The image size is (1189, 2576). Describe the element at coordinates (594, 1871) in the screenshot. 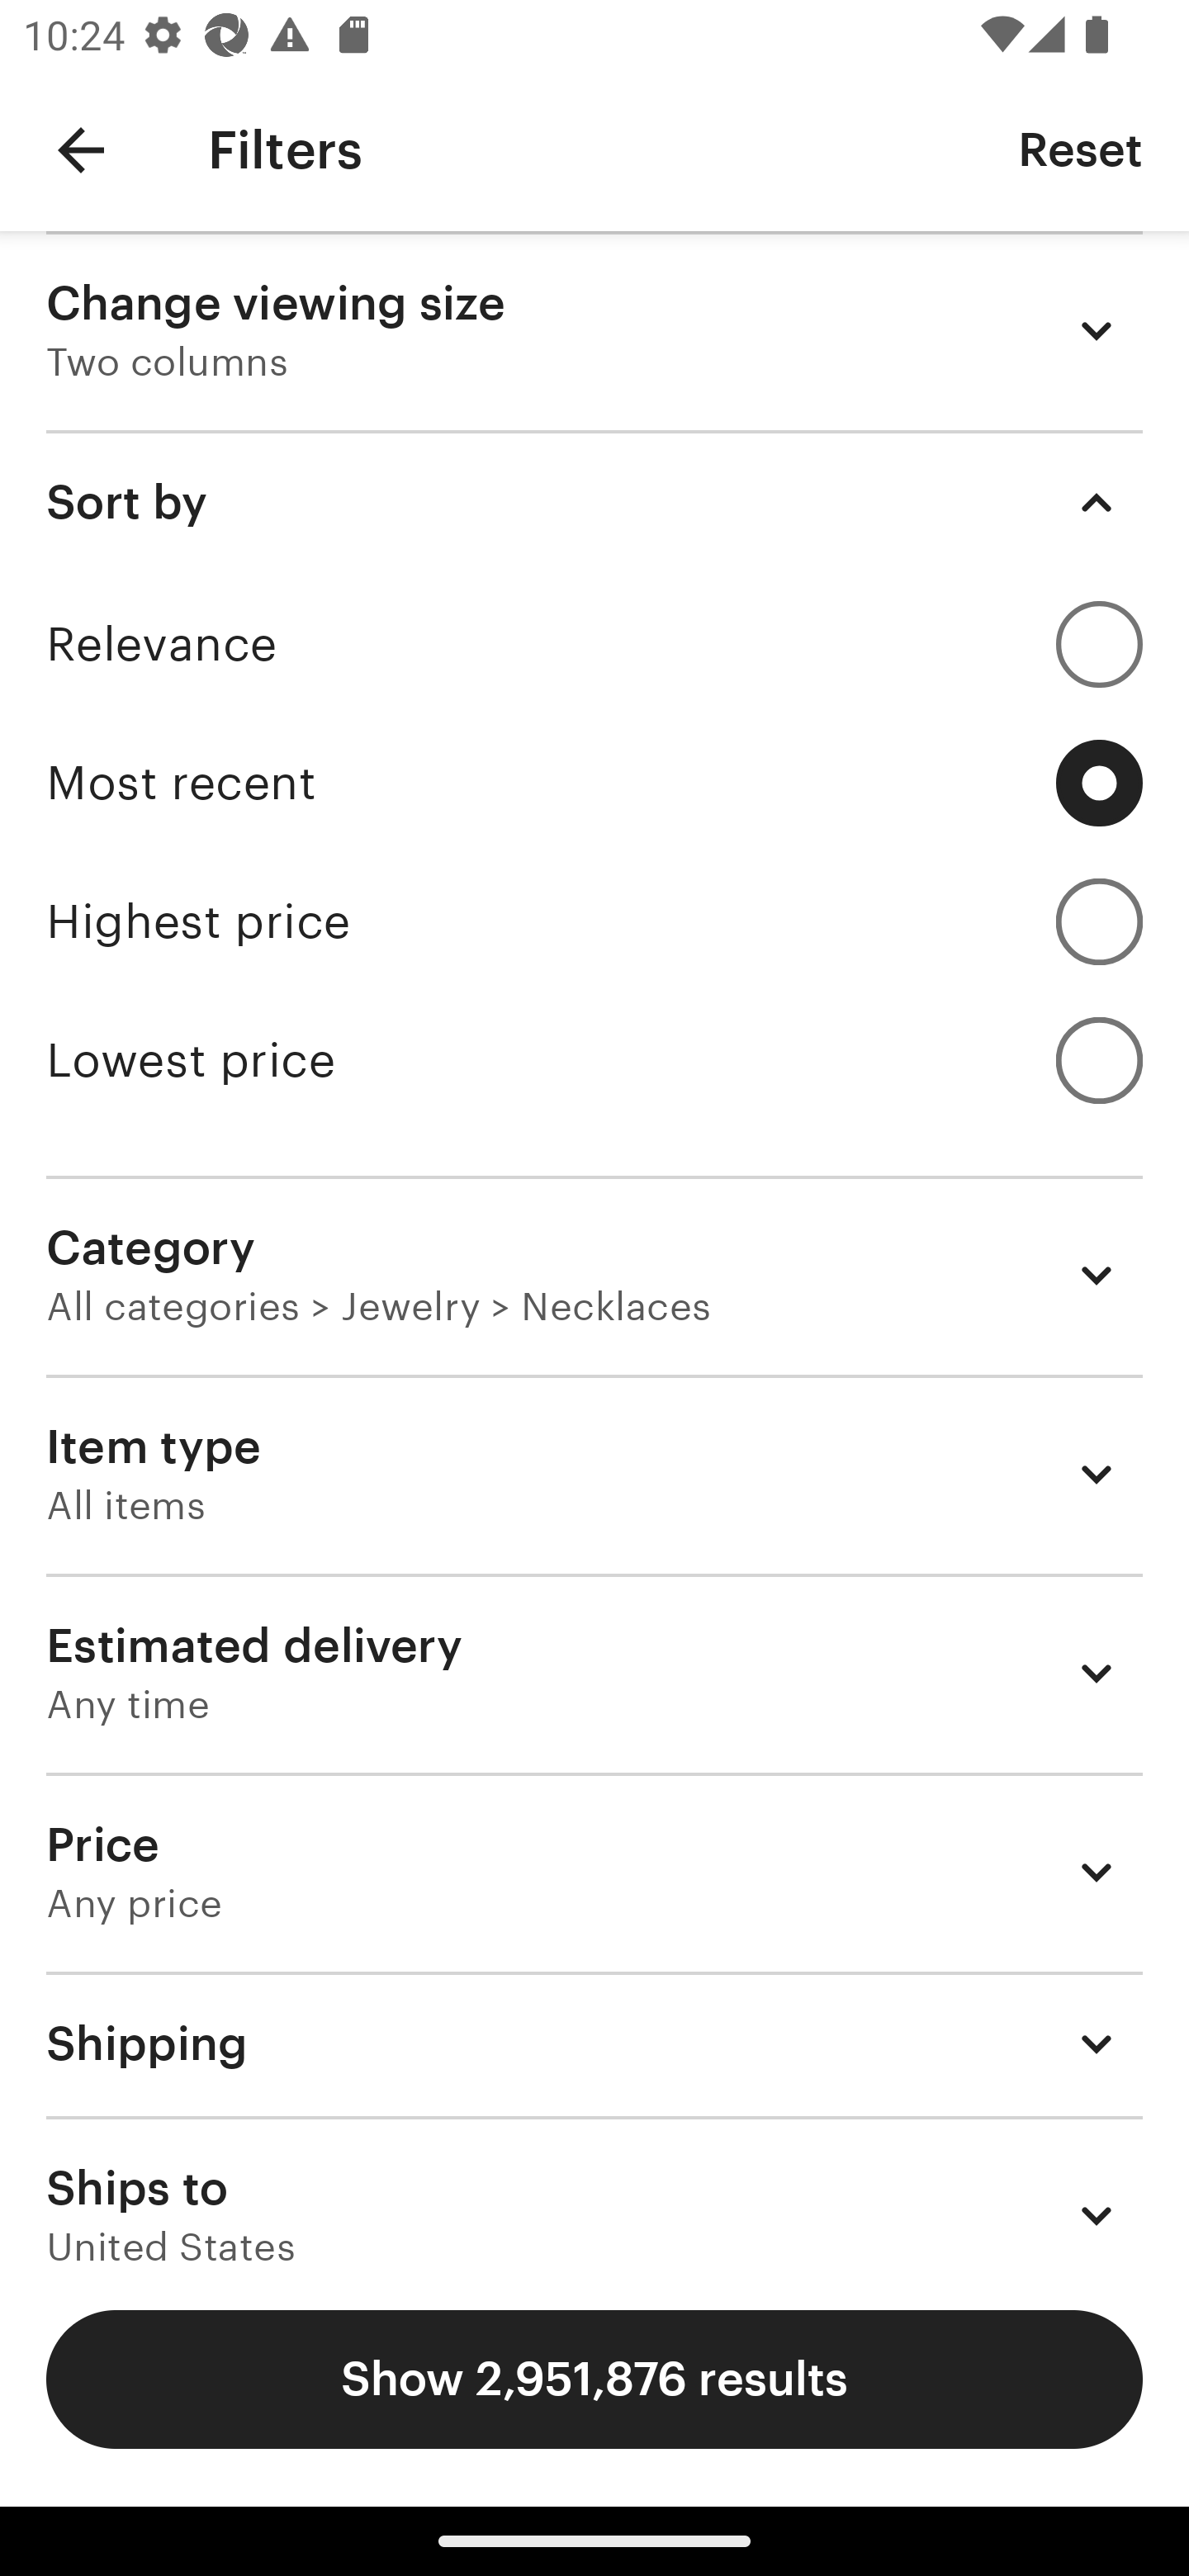

I see `Price Any price` at that location.